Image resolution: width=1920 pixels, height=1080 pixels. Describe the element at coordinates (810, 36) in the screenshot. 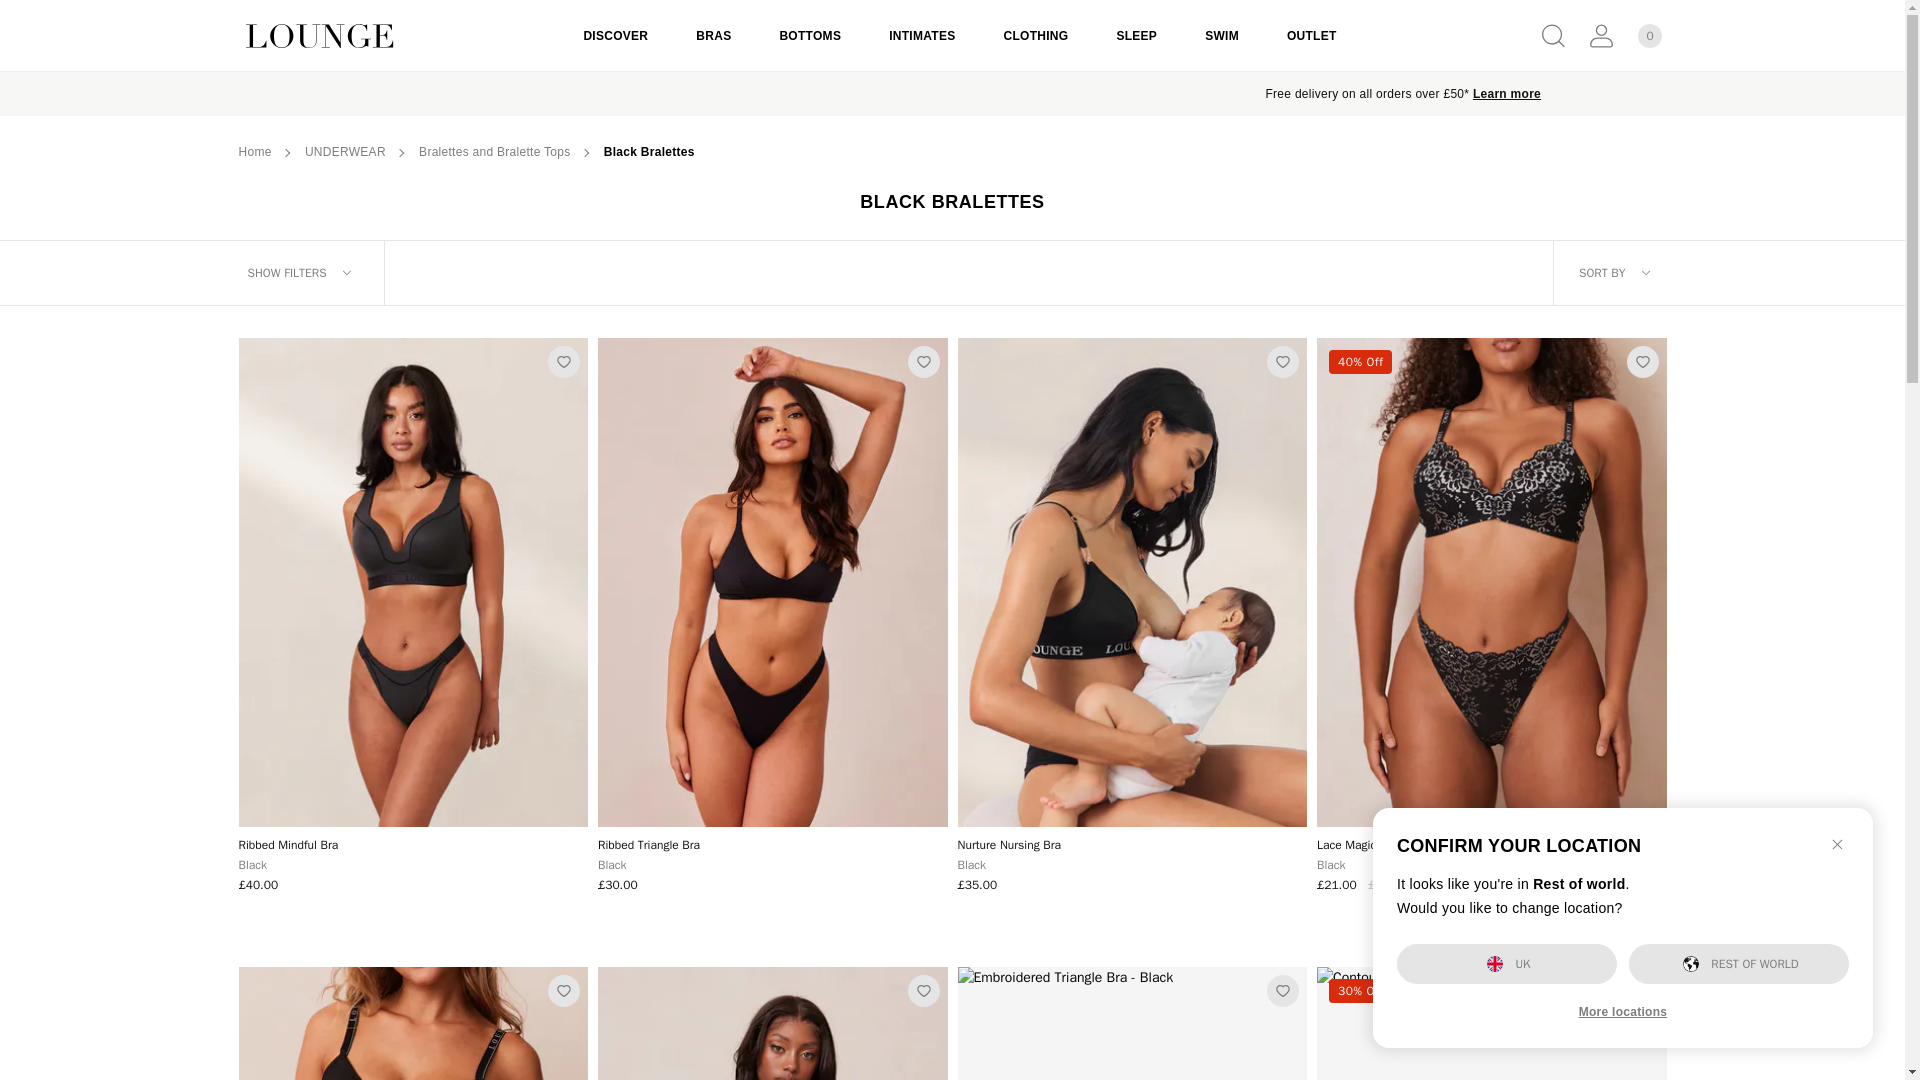

I see `BOTTOMS` at that location.